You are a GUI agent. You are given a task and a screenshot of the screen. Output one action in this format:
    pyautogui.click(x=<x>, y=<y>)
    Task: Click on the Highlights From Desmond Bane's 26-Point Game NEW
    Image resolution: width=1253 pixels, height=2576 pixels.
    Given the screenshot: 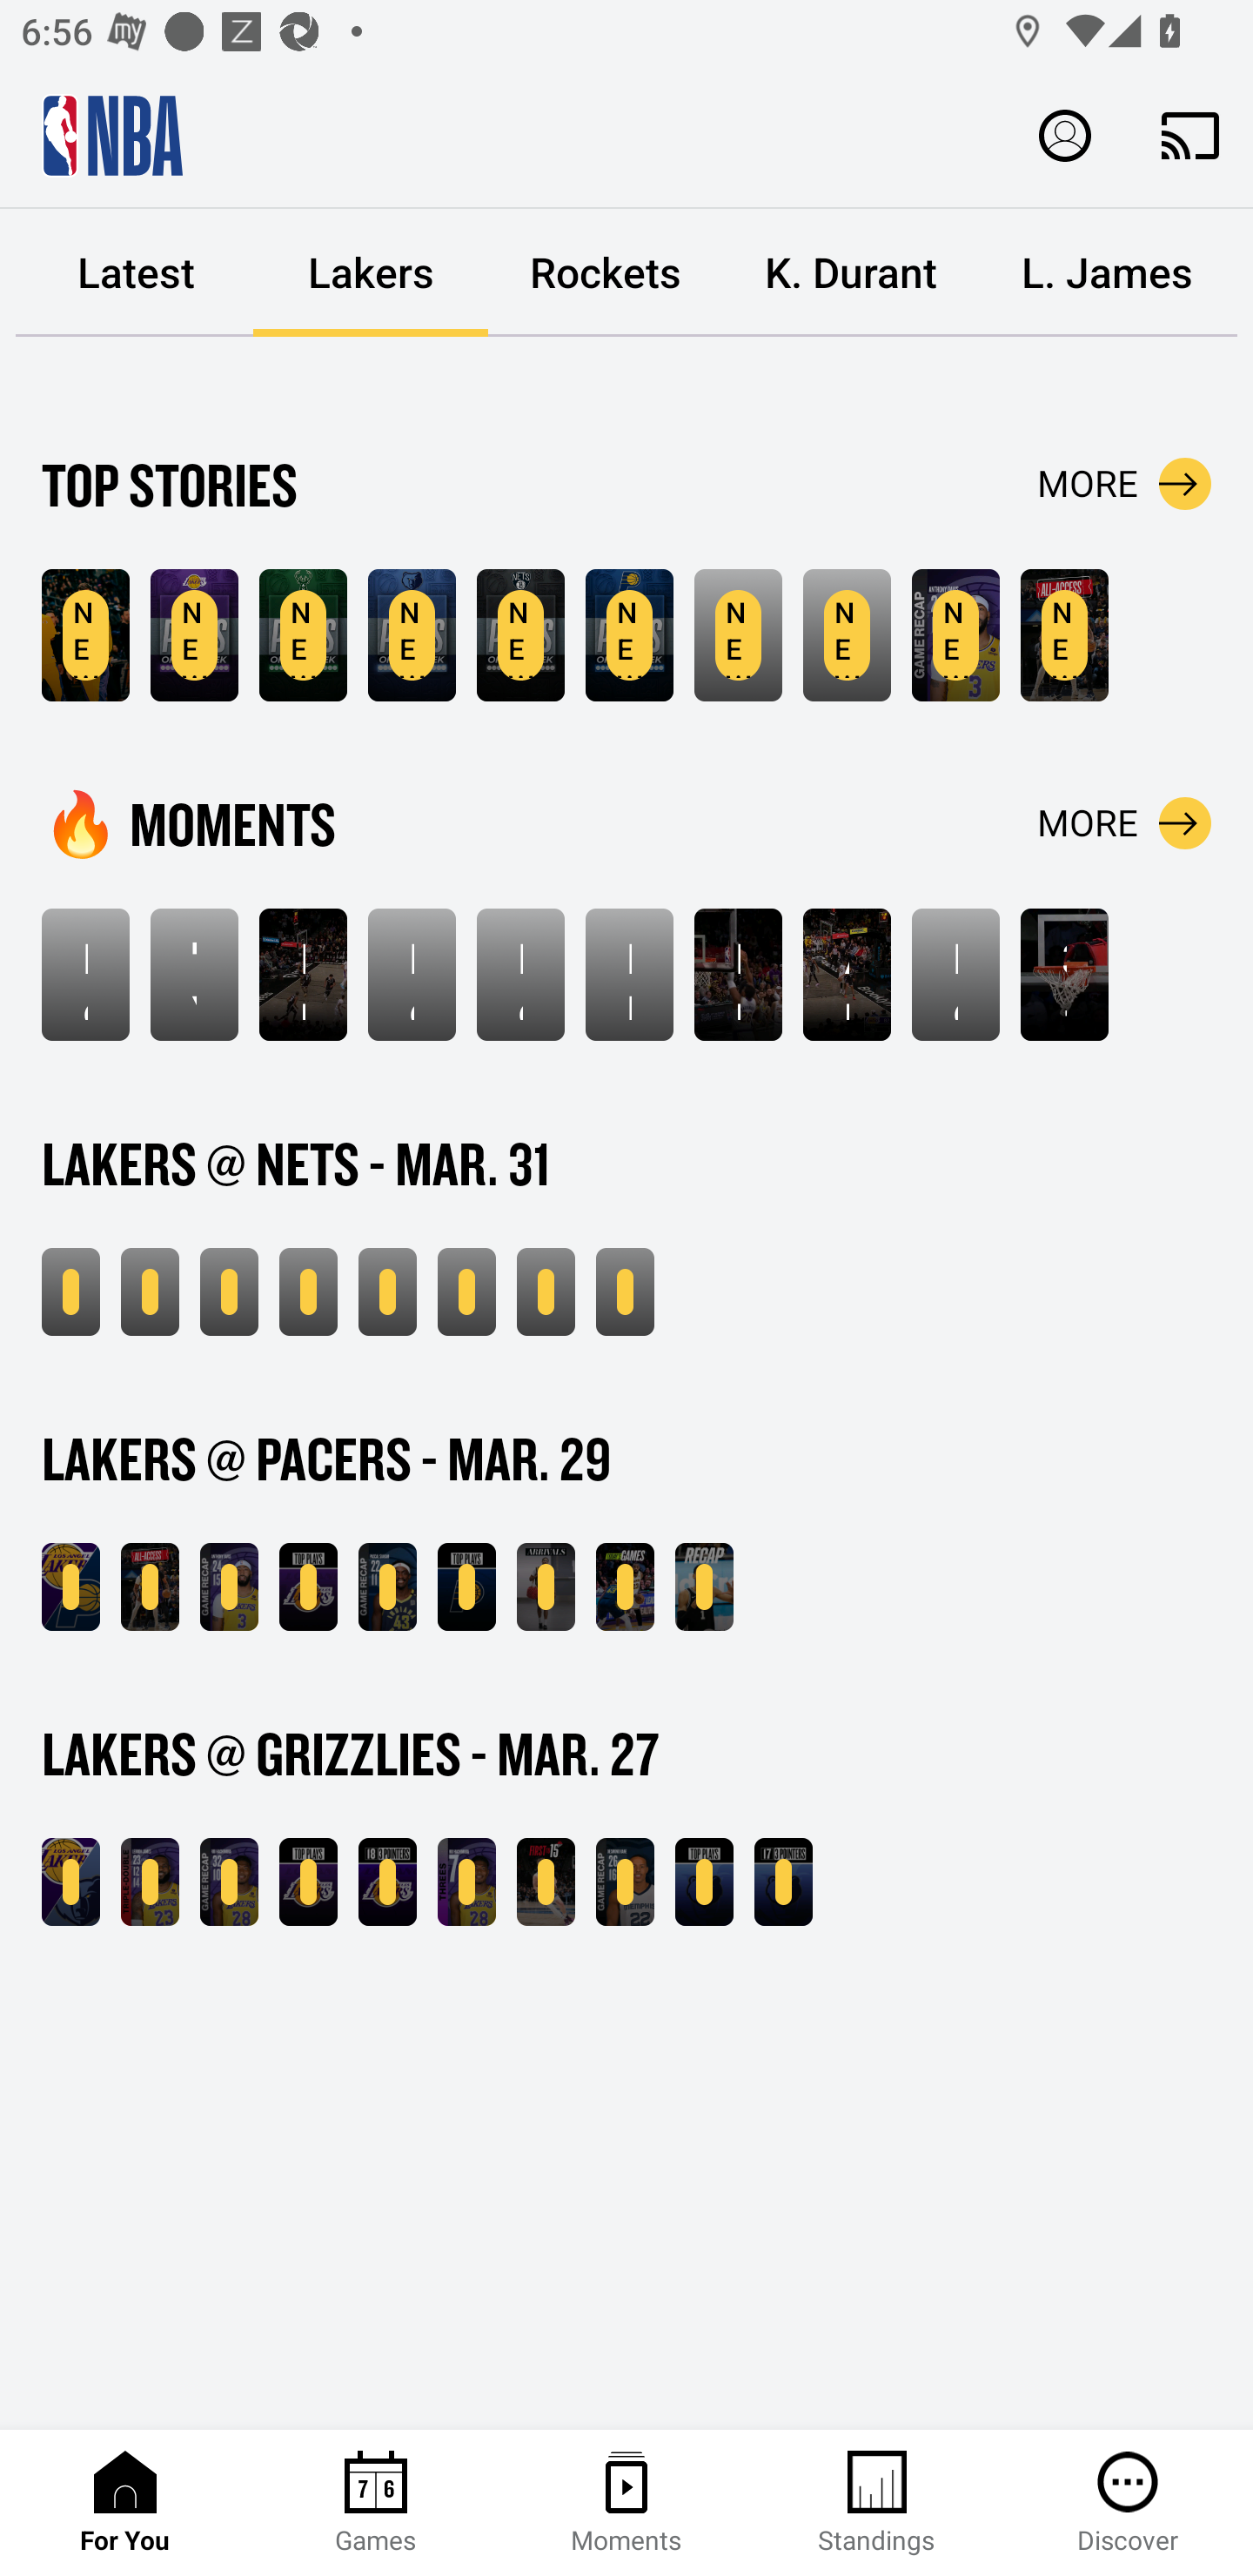 What is the action you would take?
    pyautogui.click(x=625, y=1883)
    